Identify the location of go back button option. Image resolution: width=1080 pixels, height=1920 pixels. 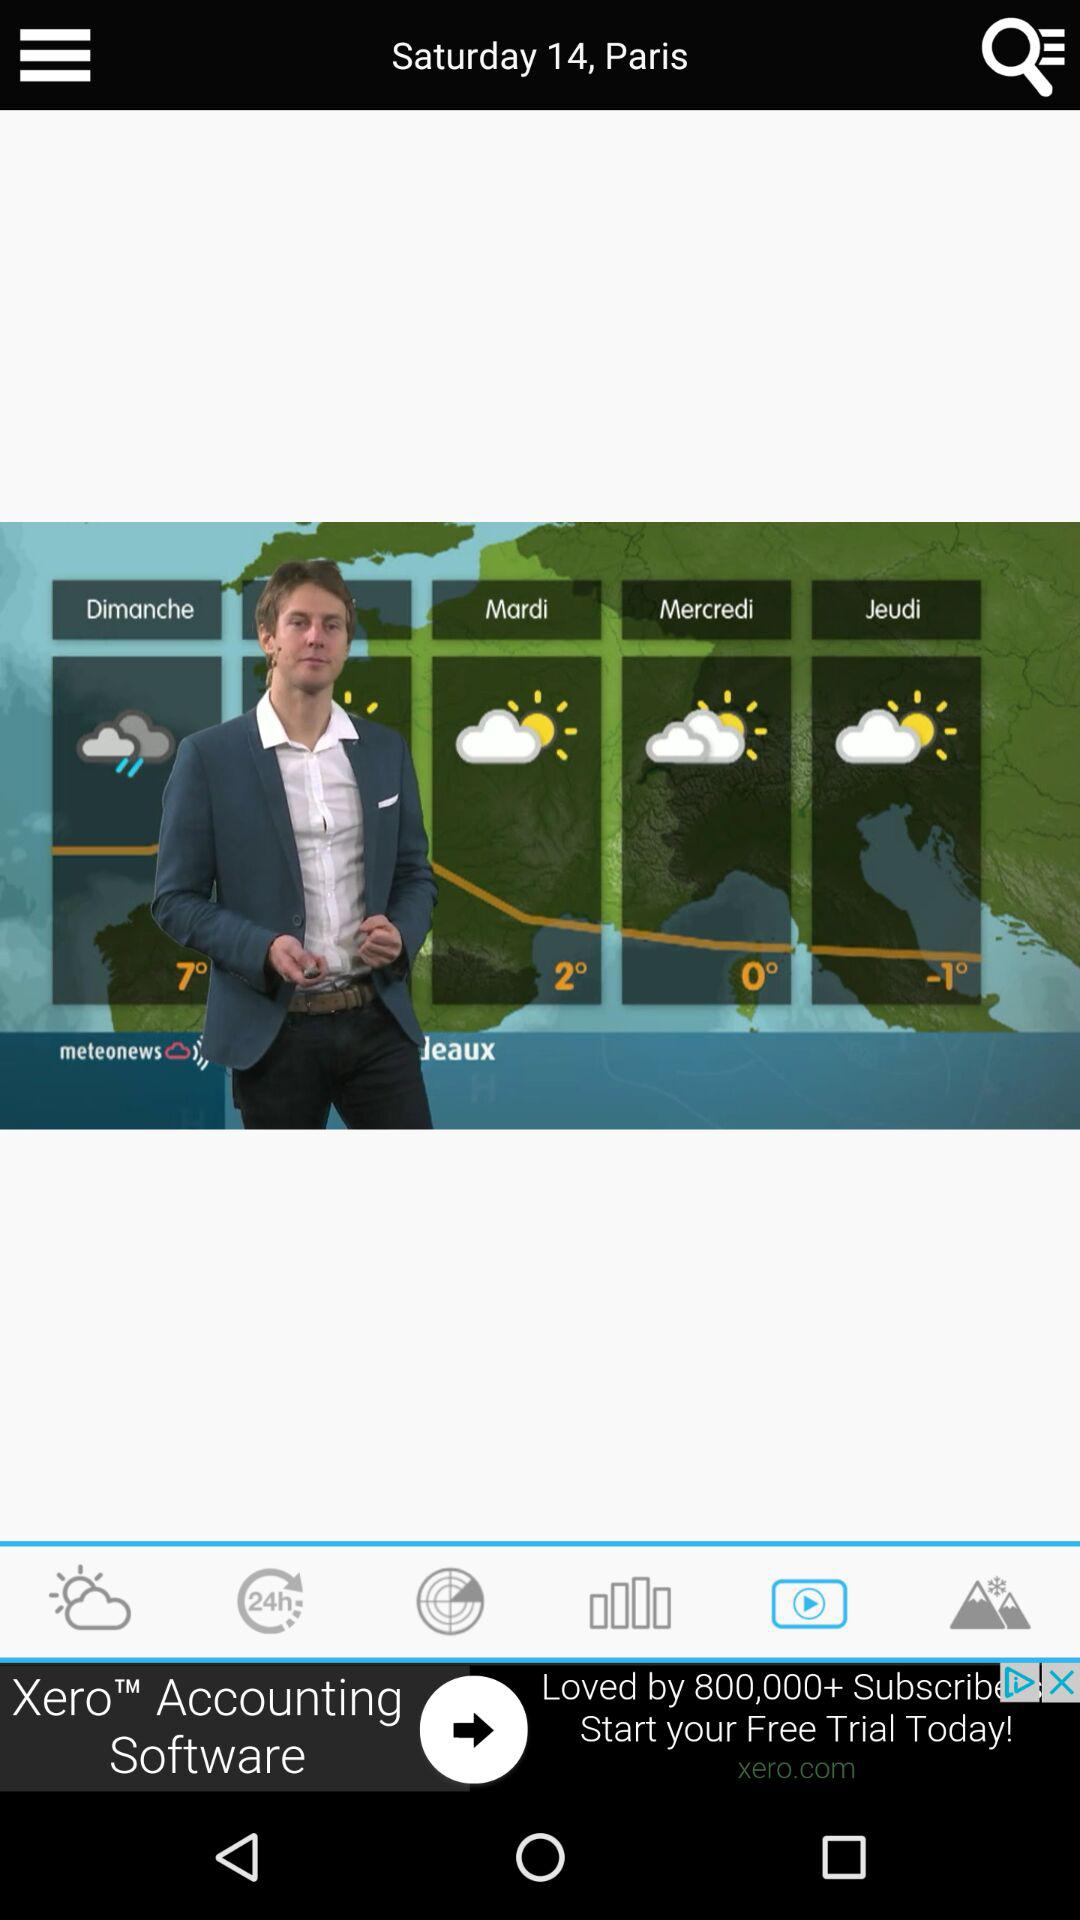
(55, 55).